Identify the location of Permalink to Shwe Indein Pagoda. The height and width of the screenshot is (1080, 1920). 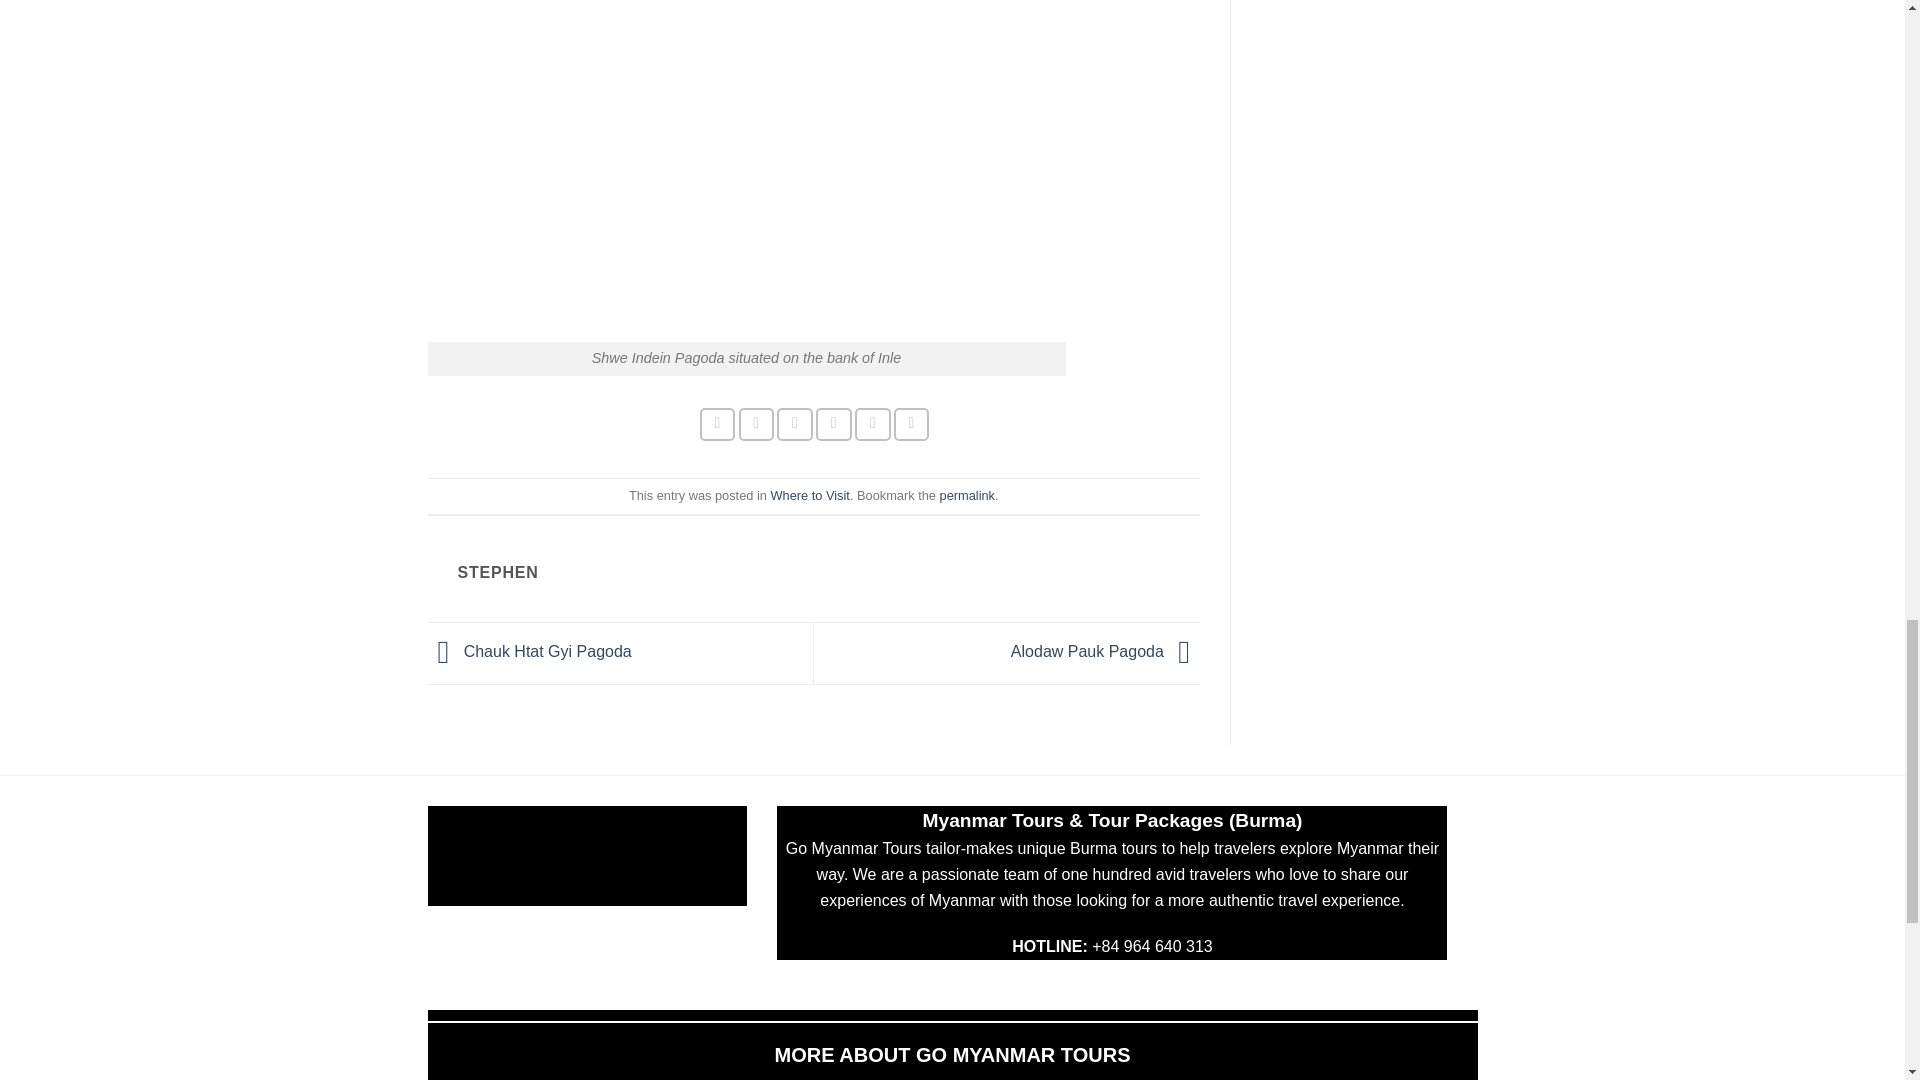
(967, 496).